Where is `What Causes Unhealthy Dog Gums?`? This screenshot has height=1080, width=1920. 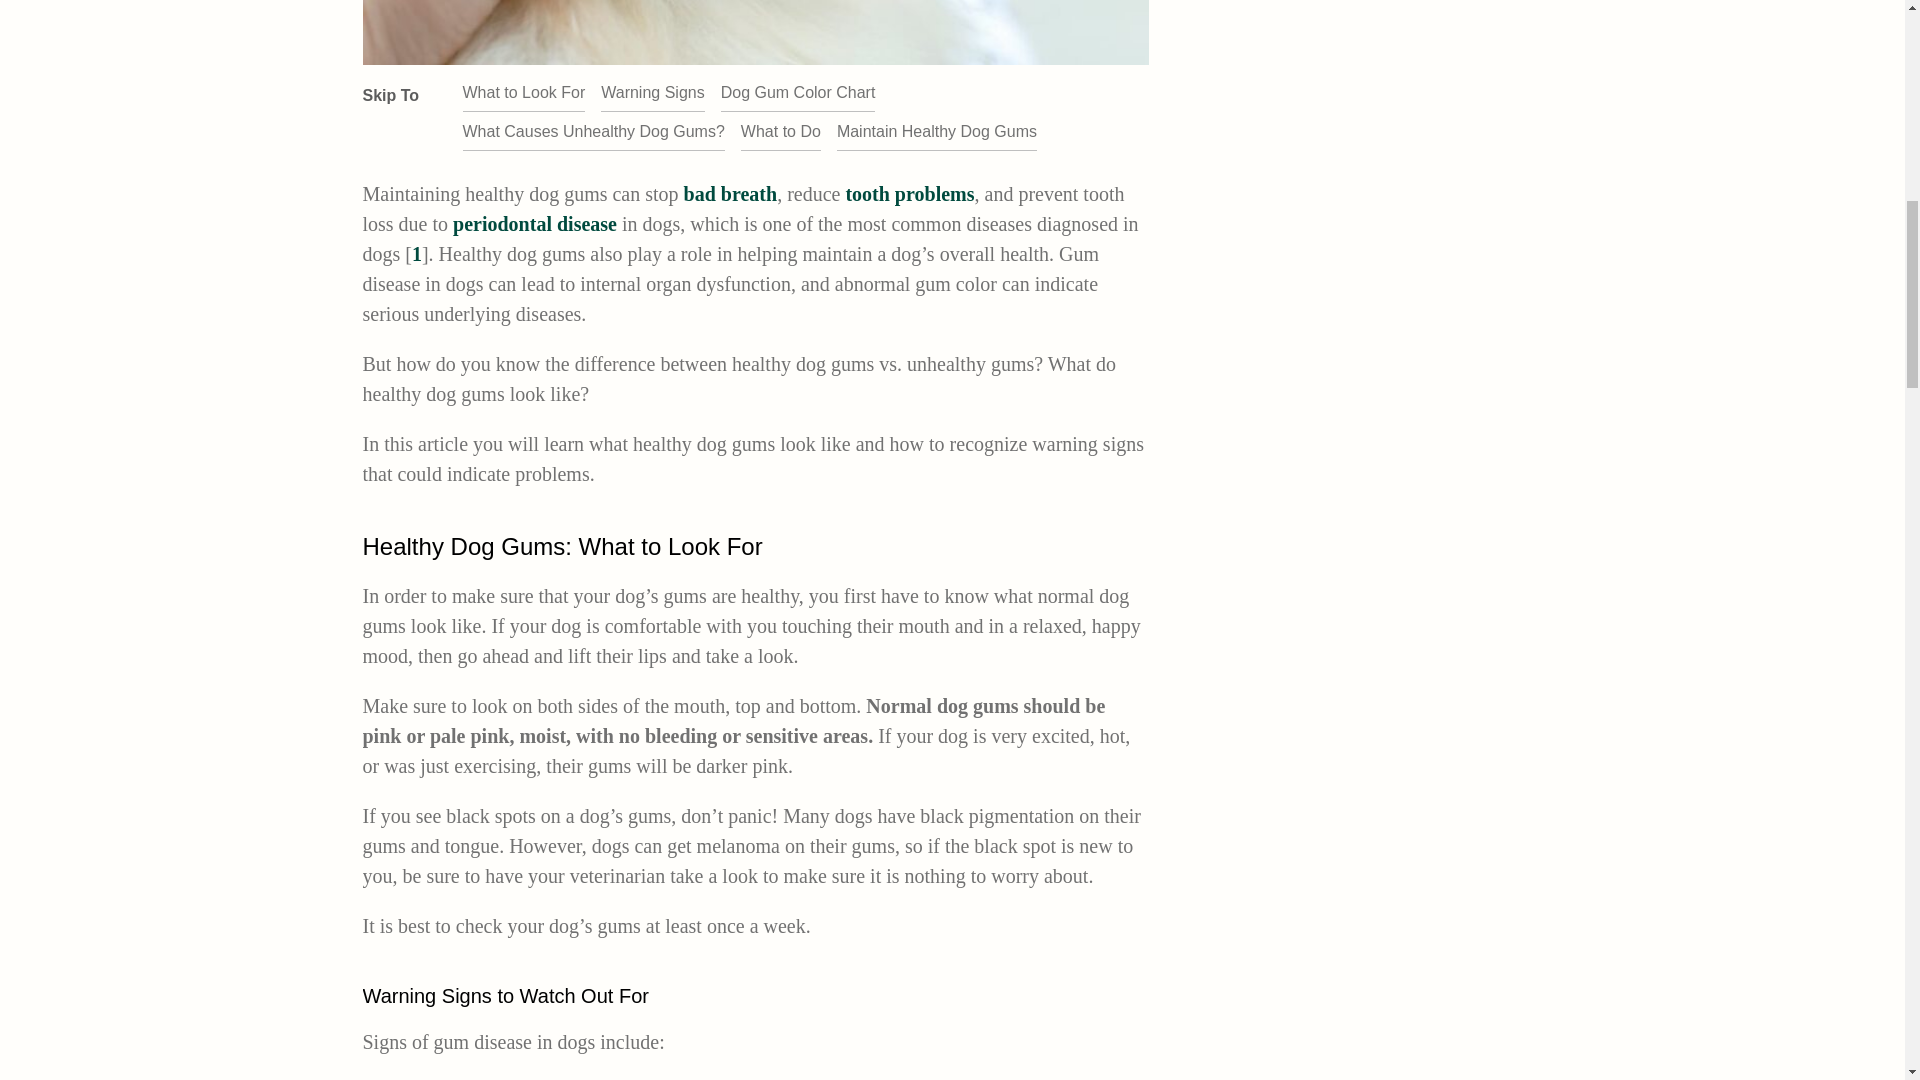 What Causes Unhealthy Dog Gums? is located at coordinates (592, 132).